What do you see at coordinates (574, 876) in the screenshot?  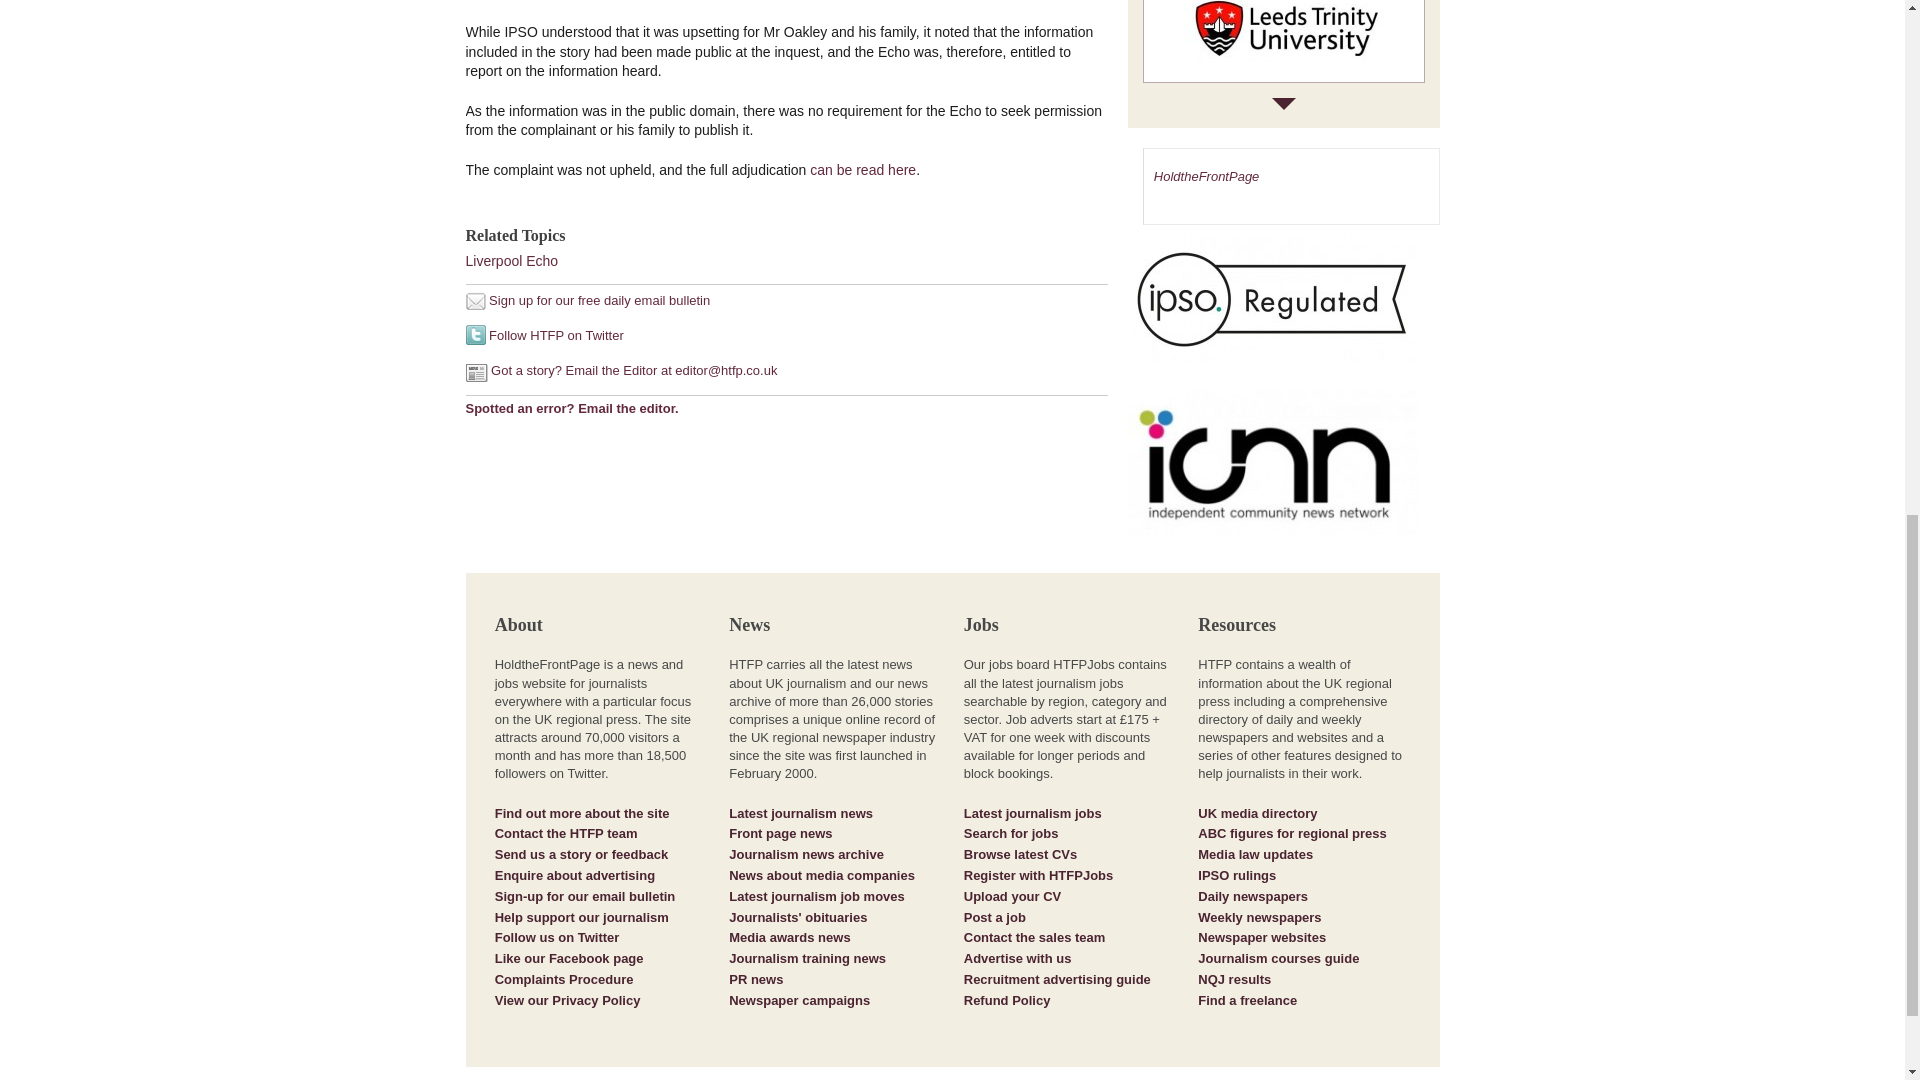 I see `Enquire about advertising with us` at bounding box center [574, 876].